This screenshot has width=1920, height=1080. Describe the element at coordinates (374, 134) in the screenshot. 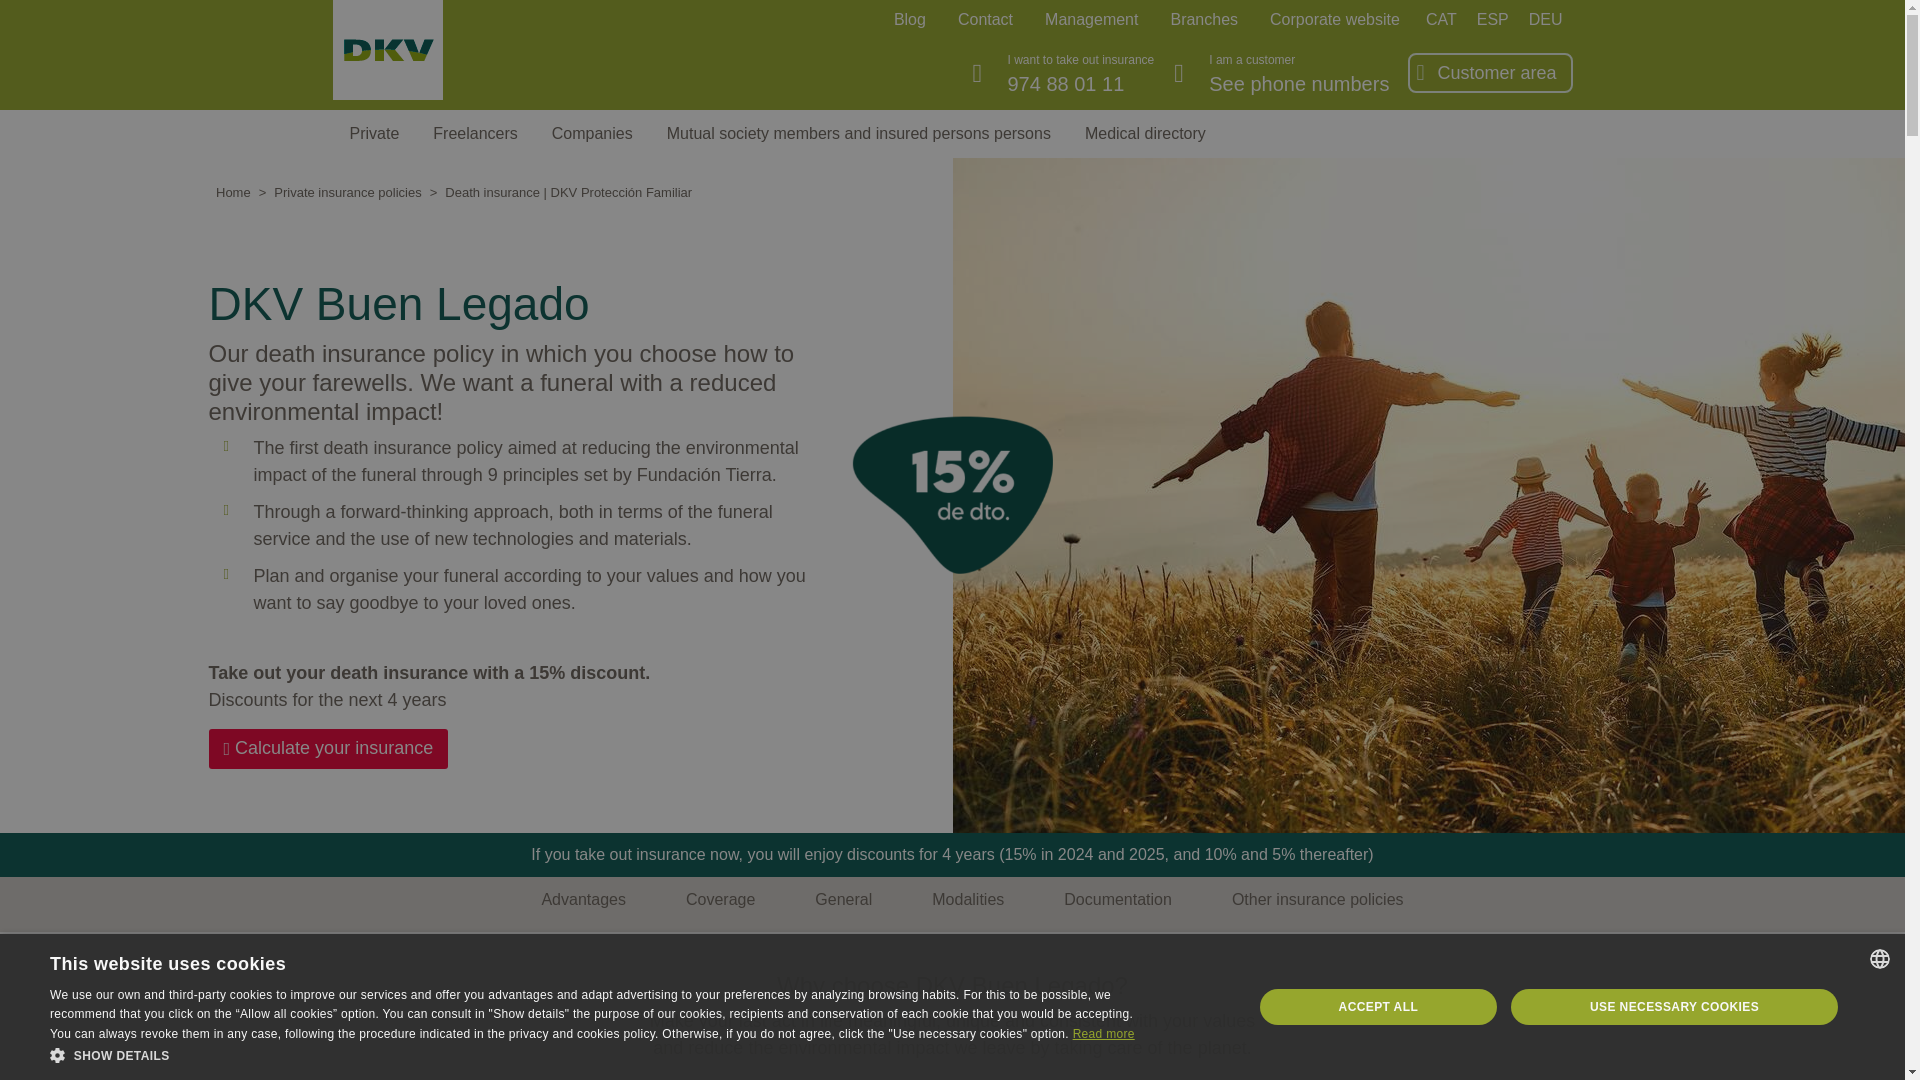

I see `Individual insurance` at that location.